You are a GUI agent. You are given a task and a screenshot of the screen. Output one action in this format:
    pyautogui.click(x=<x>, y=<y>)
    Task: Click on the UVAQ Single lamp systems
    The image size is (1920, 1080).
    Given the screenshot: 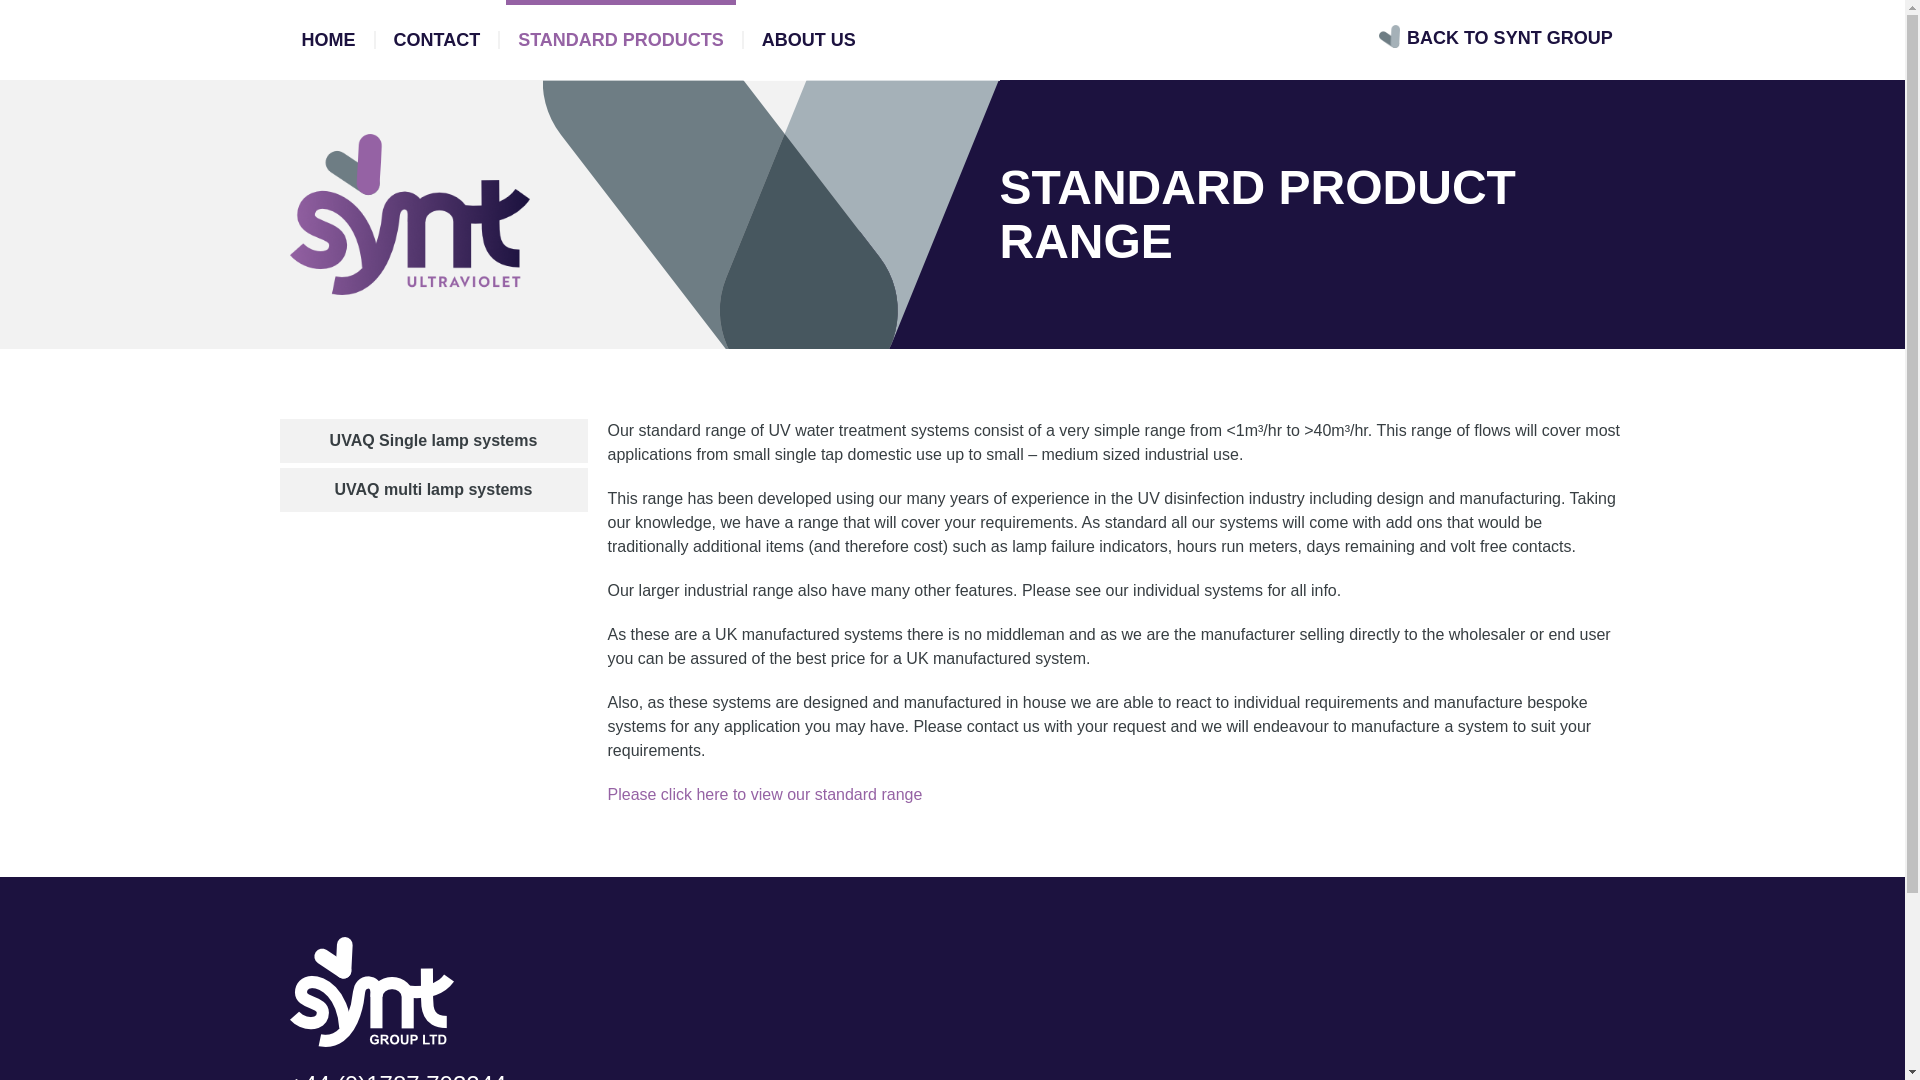 What is the action you would take?
    pyautogui.click(x=434, y=441)
    